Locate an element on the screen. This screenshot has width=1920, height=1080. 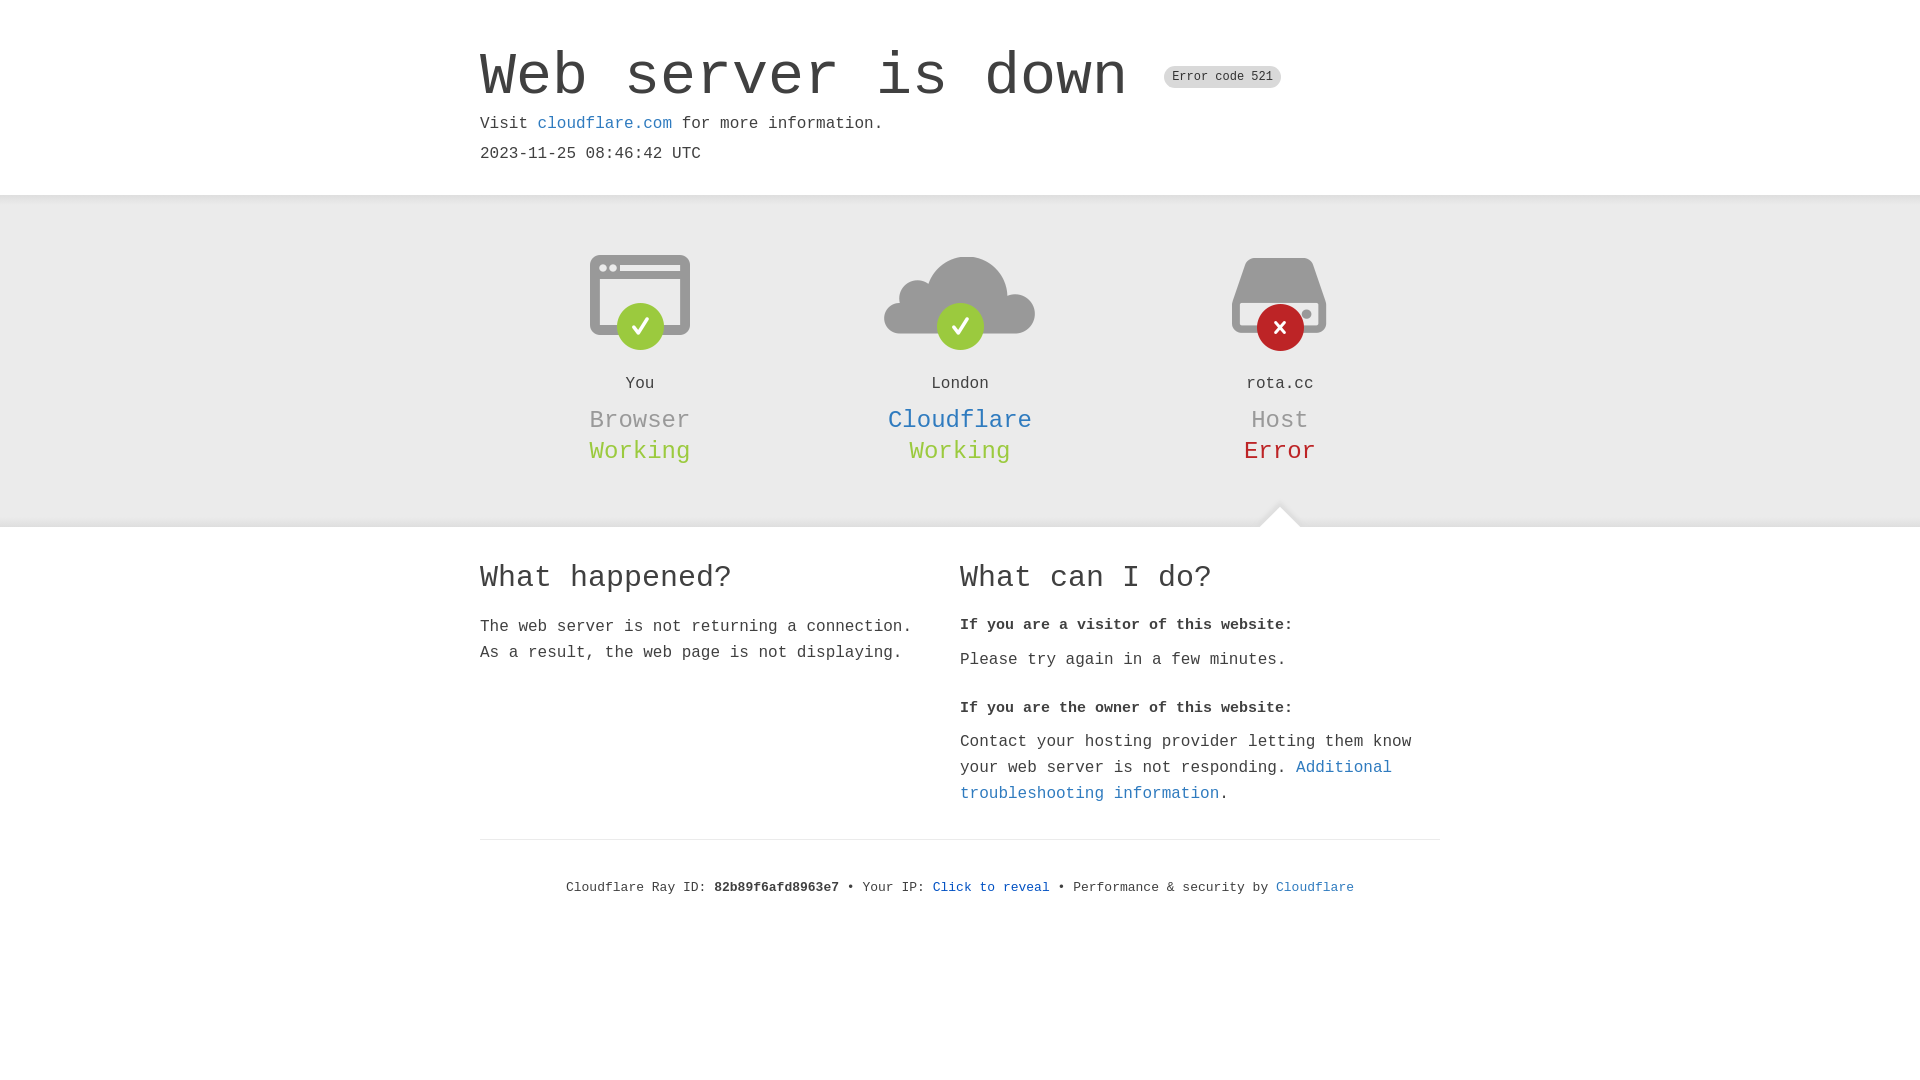
Additional troubleshooting information is located at coordinates (1176, 780).